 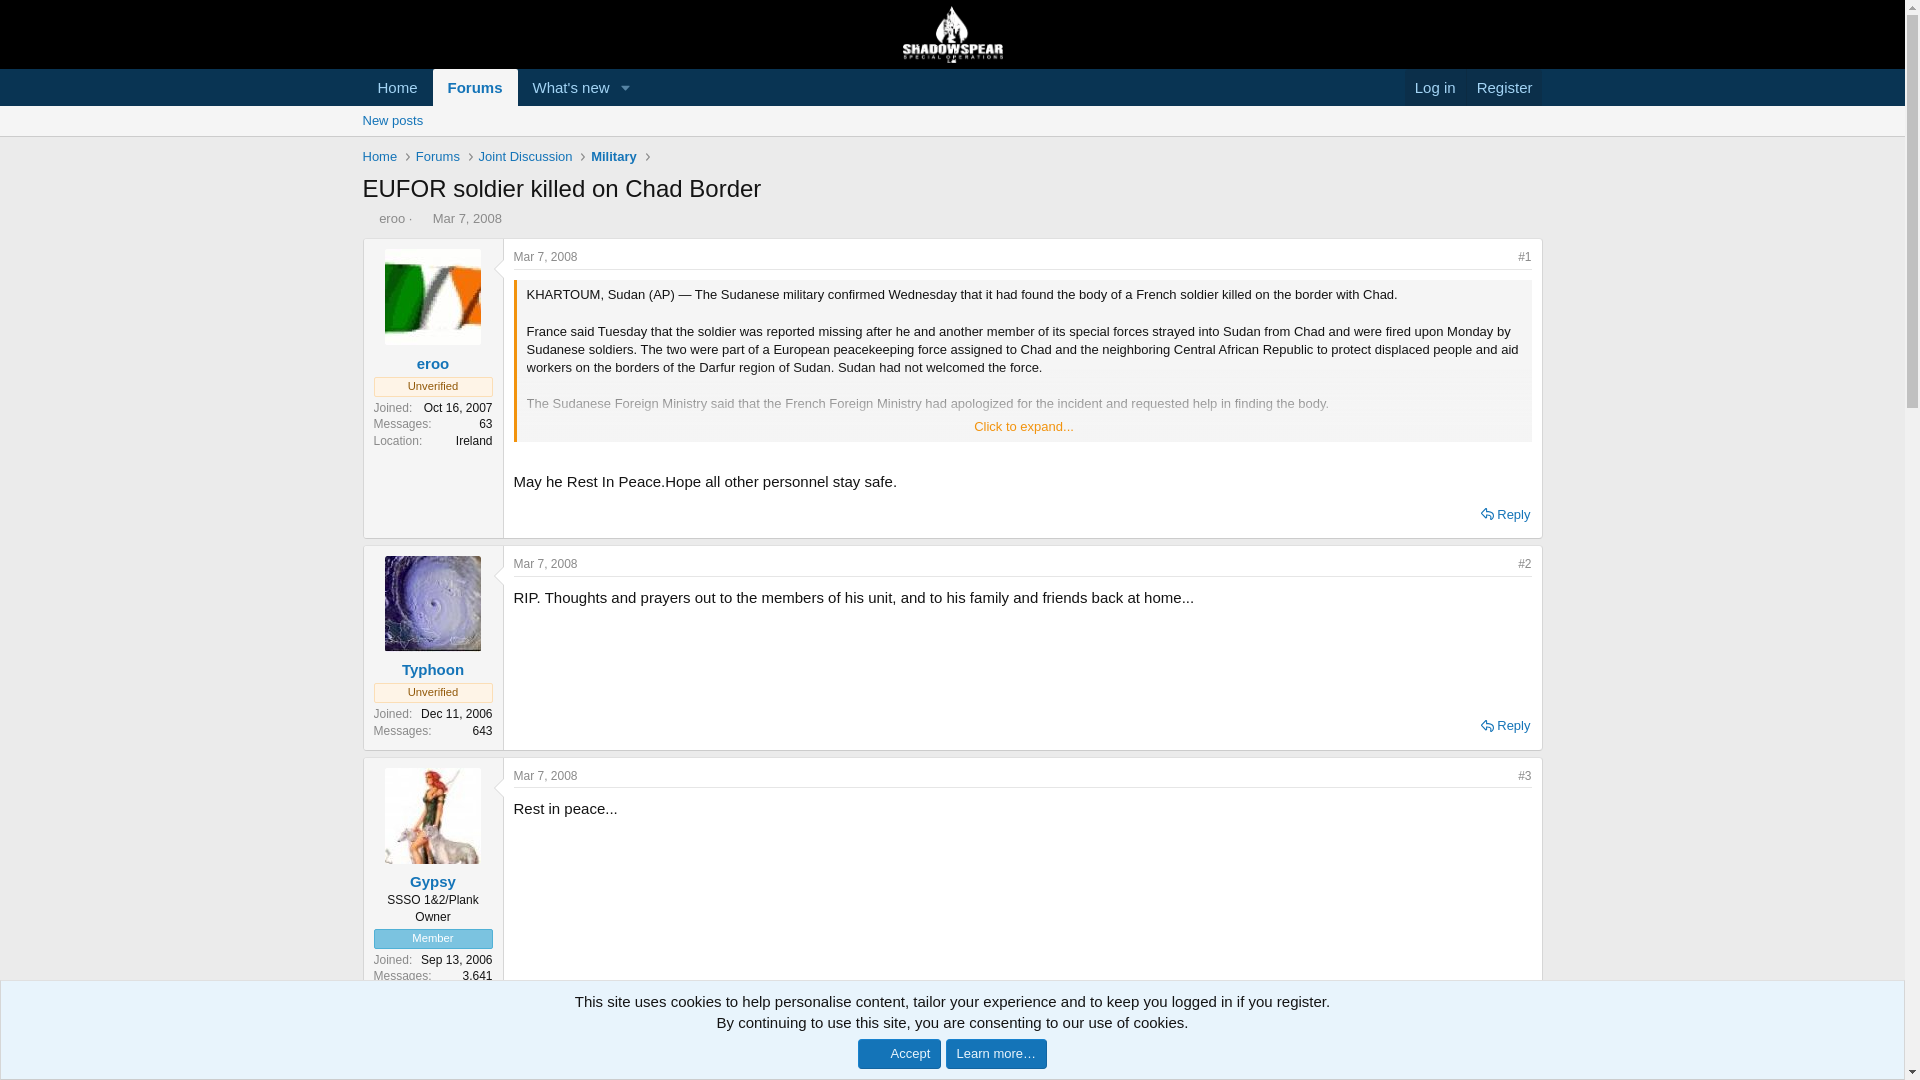 What do you see at coordinates (397, 87) in the screenshot?
I see `Home` at bounding box center [397, 87].